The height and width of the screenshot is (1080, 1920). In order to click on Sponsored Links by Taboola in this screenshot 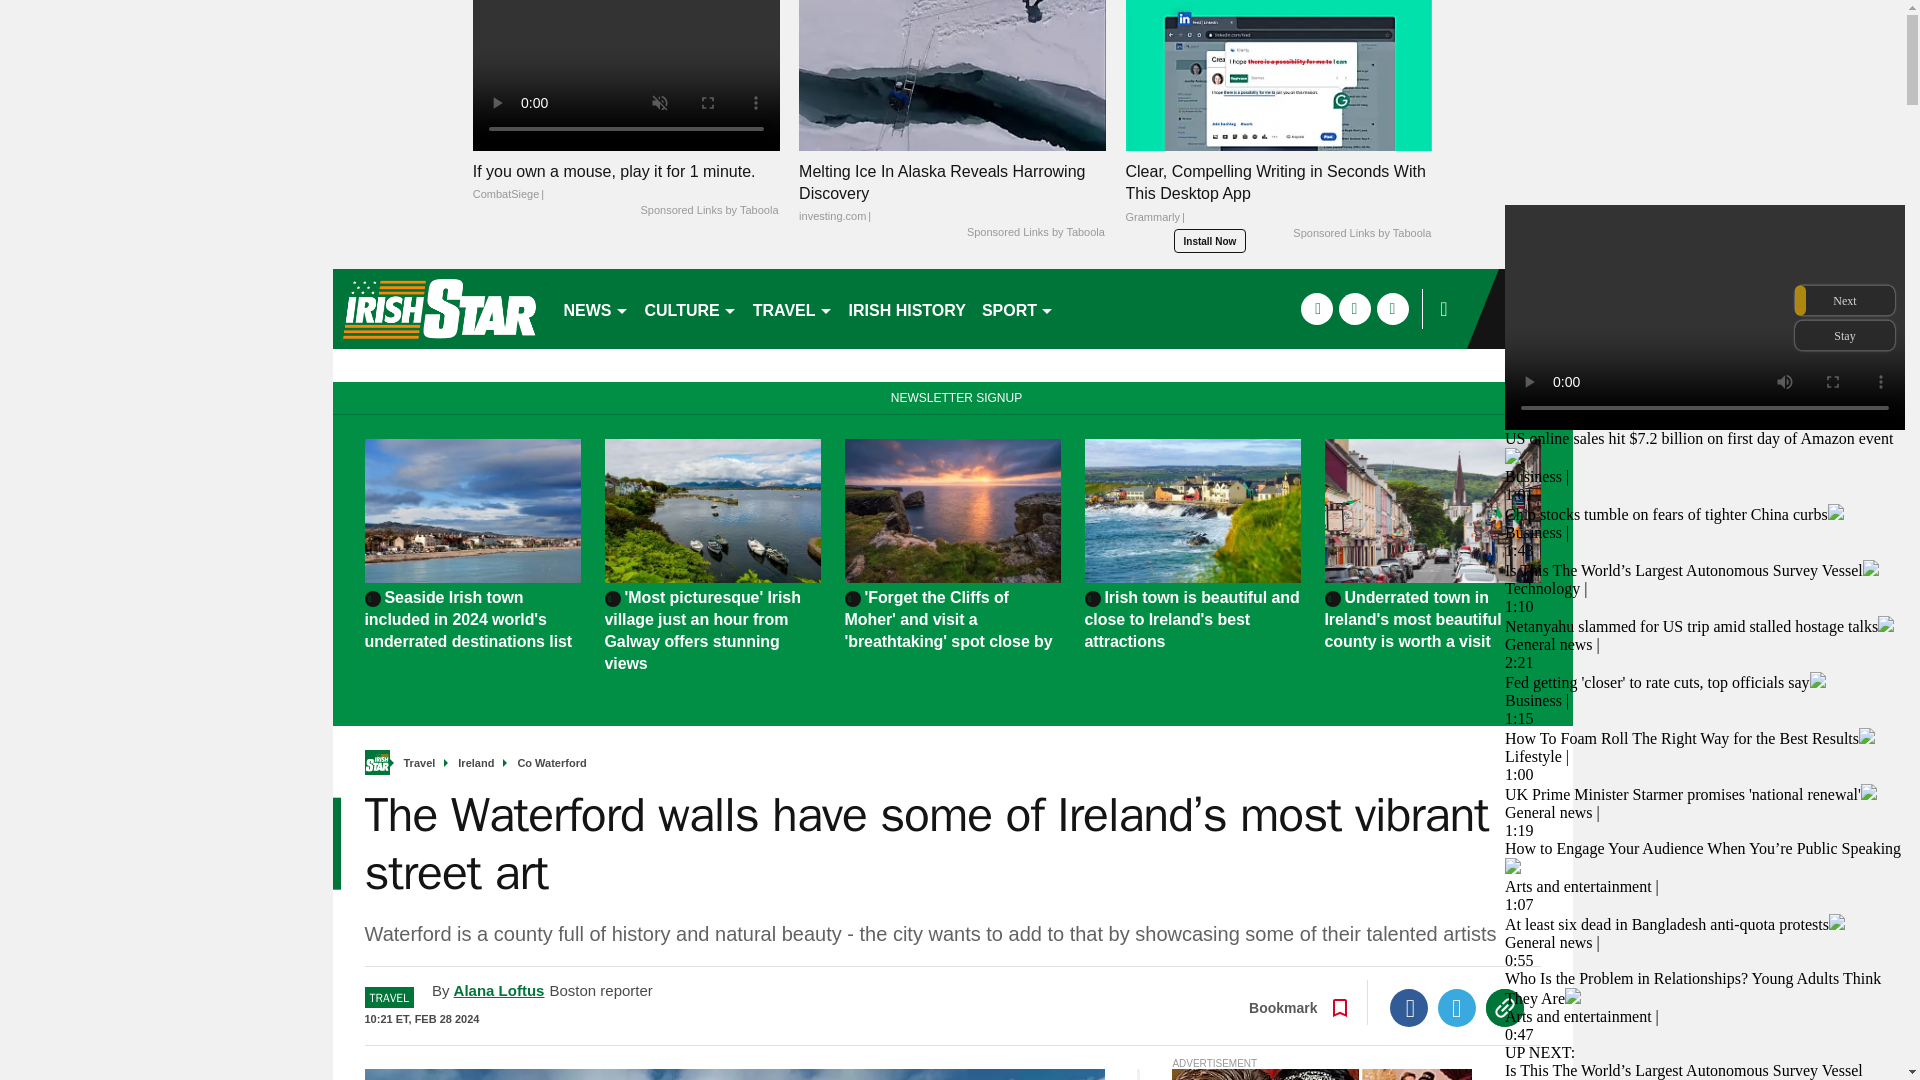, I will do `click(708, 211)`.